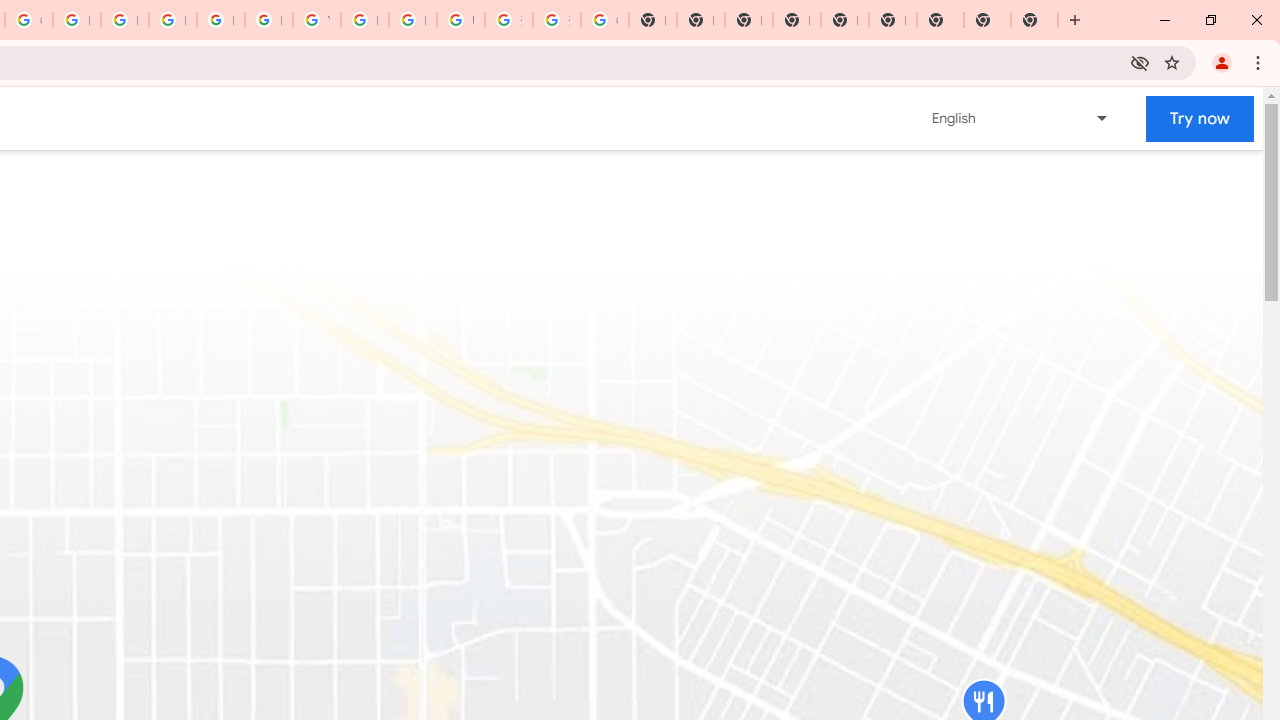 This screenshot has height=720, width=1280. I want to click on Try now, so click(1200, 118).